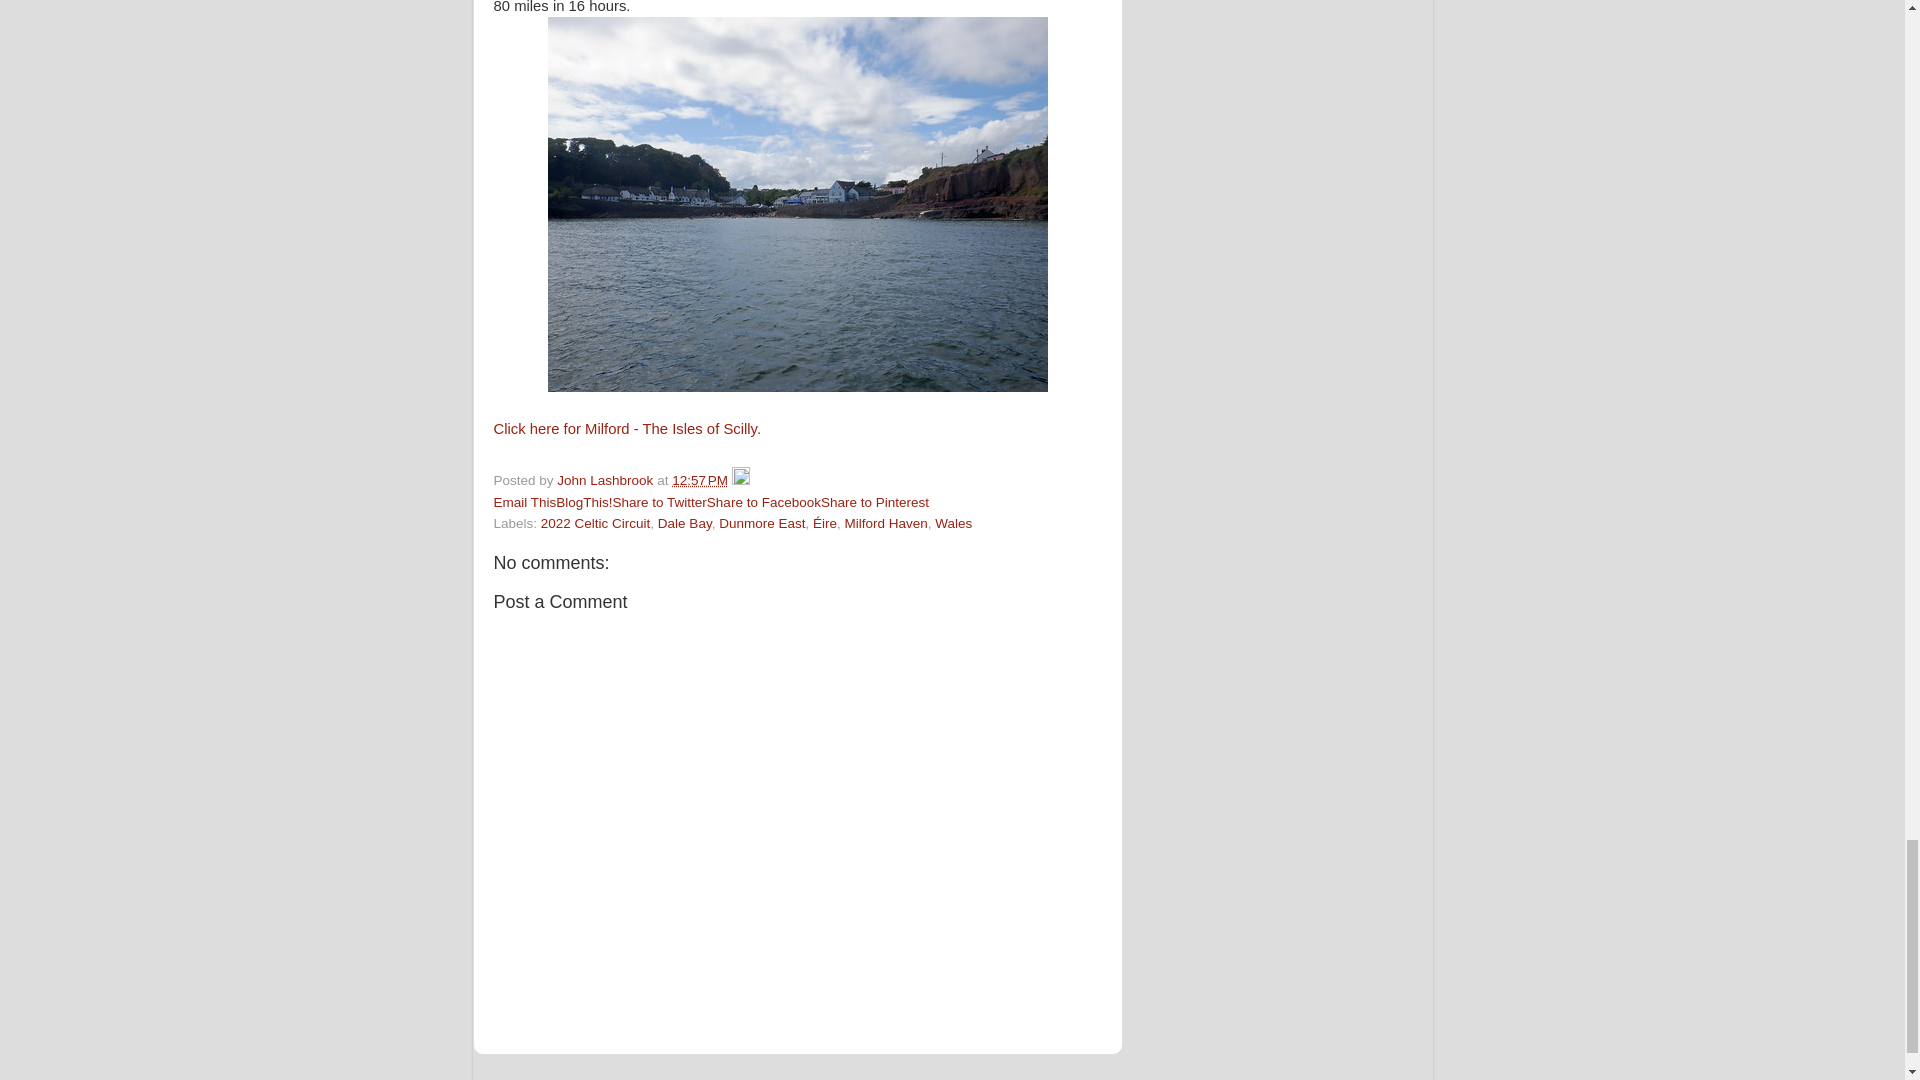 The width and height of the screenshot is (1920, 1080). Describe the element at coordinates (685, 524) in the screenshot. I see `Dale Bay` at that location.